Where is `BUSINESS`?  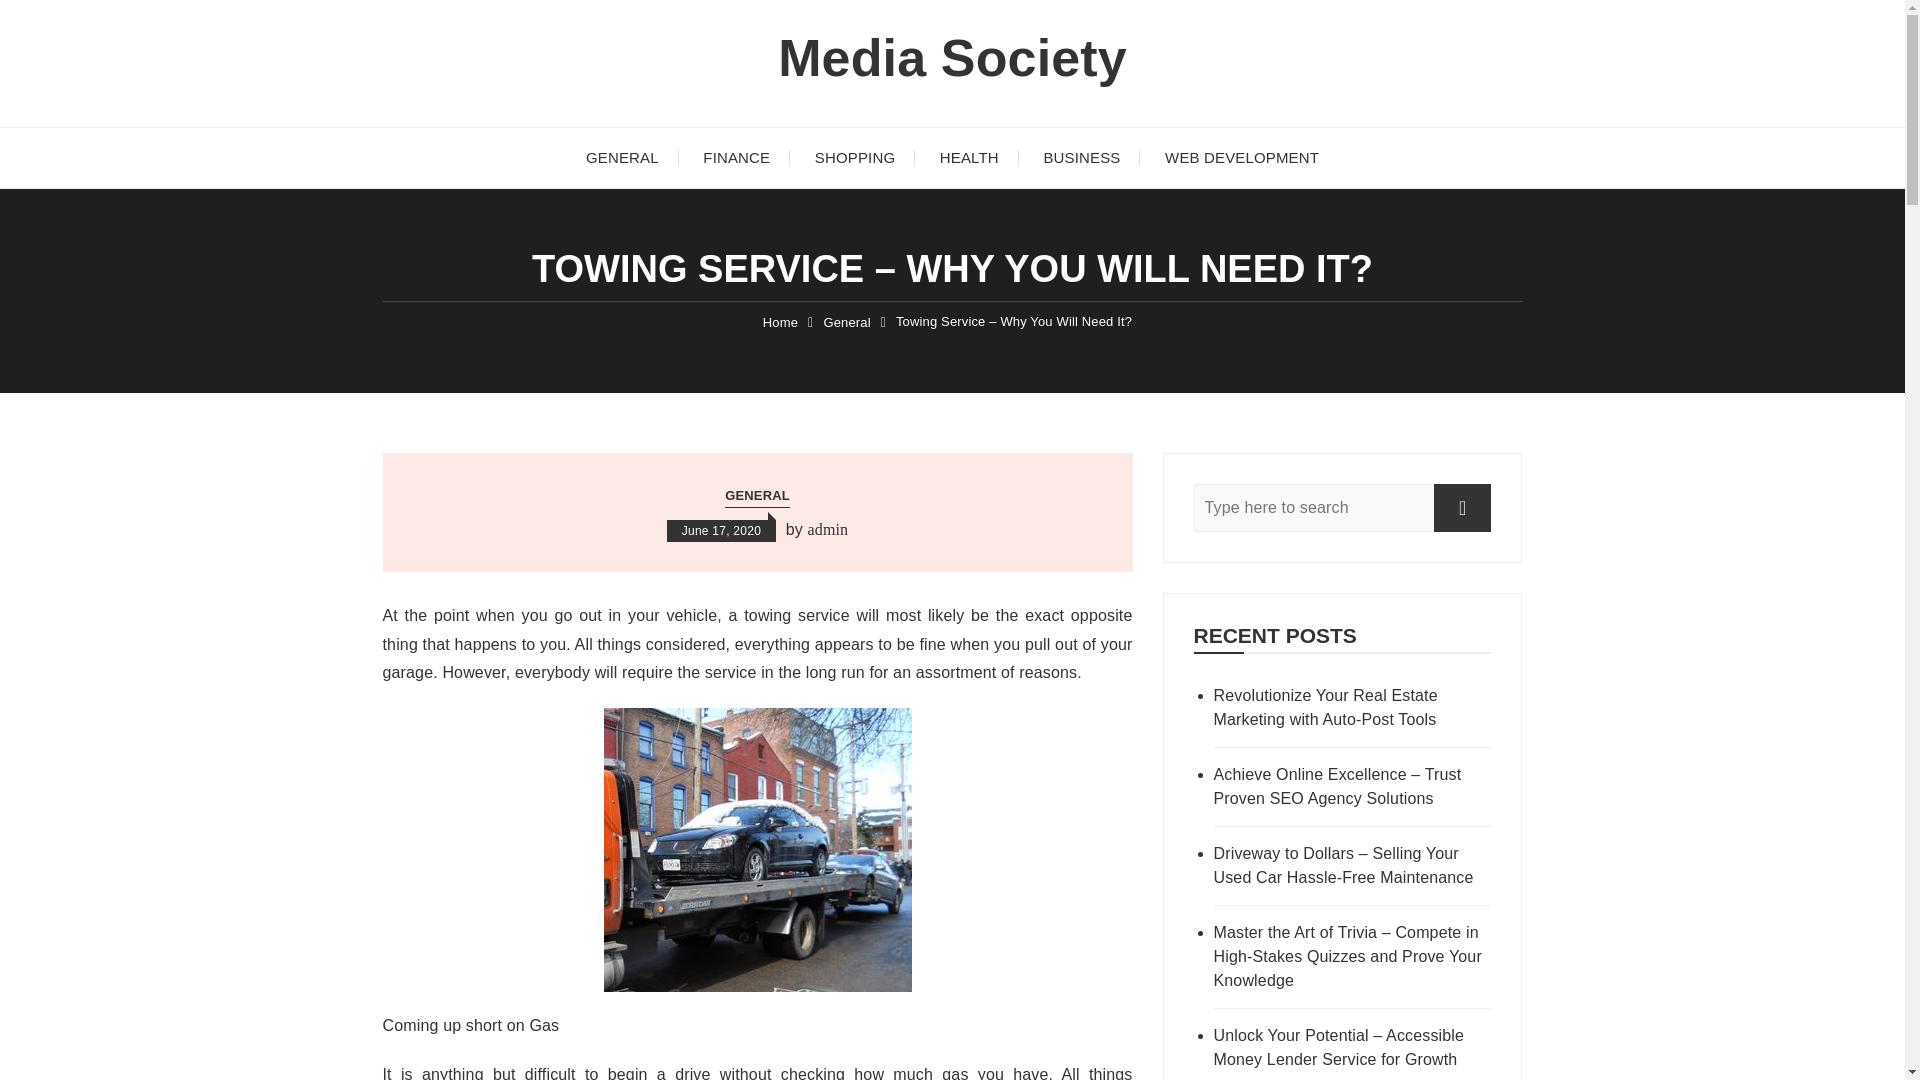
BUSINESS is located at coordinates (1082, 158).